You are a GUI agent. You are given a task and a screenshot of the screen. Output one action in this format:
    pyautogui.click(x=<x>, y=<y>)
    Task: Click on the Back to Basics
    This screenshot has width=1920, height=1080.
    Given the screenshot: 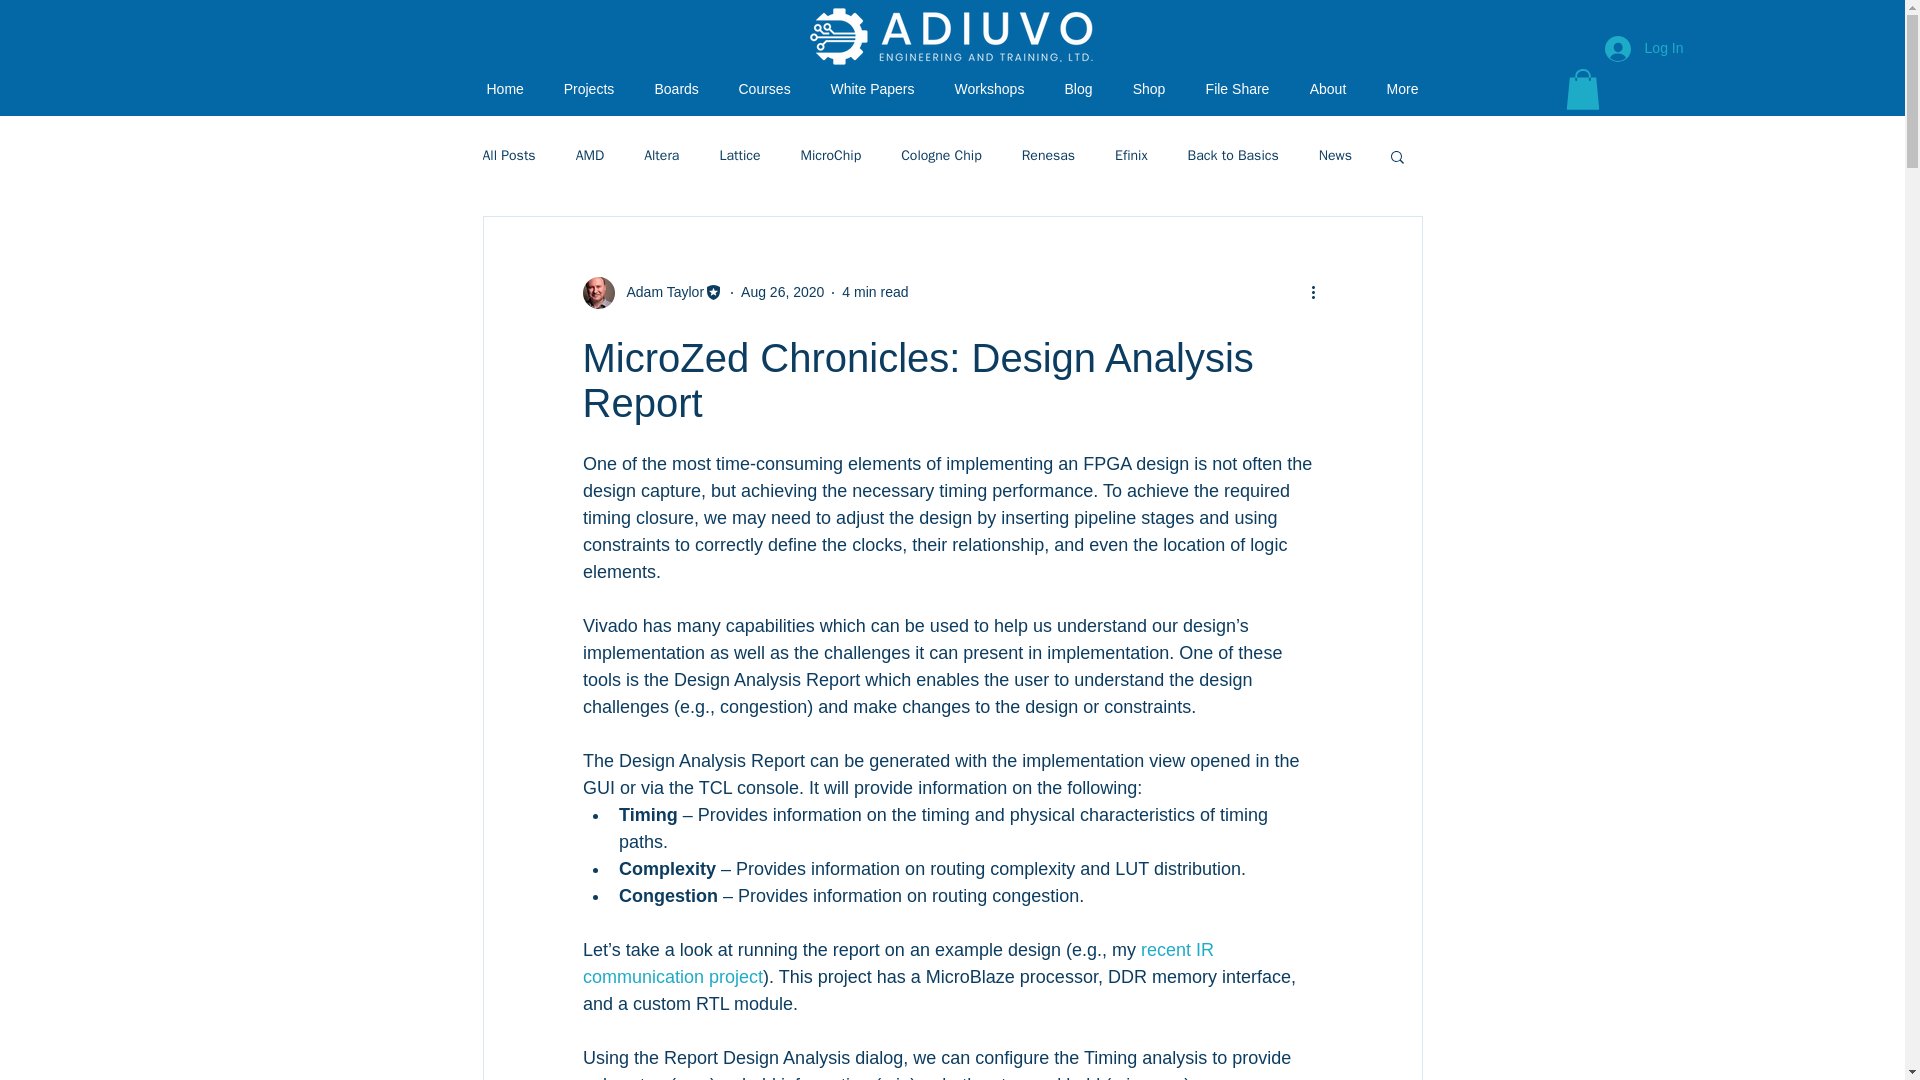 What is the action you would take?
    pyautogui.click(x=1233, y=156)
    